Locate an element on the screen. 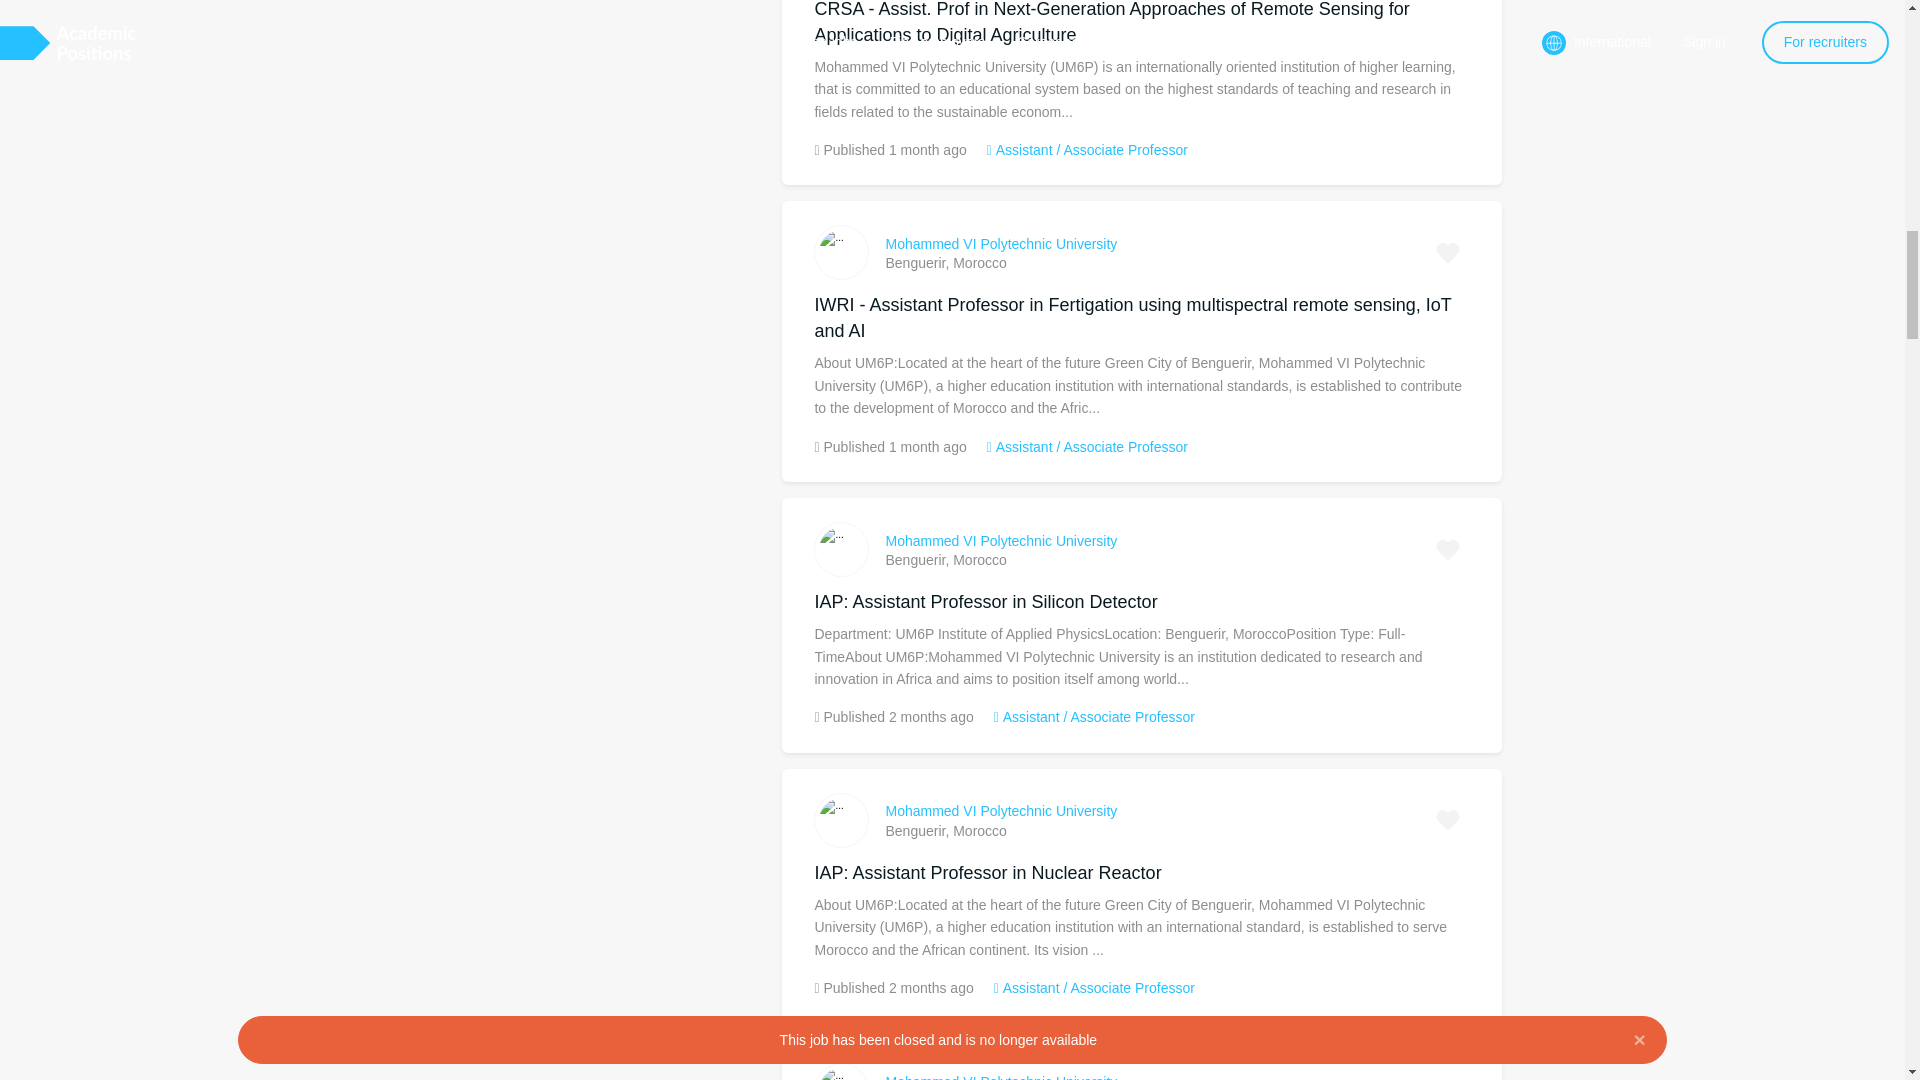  Please login to favorite the job. is located at coordinates (1448, 1074).